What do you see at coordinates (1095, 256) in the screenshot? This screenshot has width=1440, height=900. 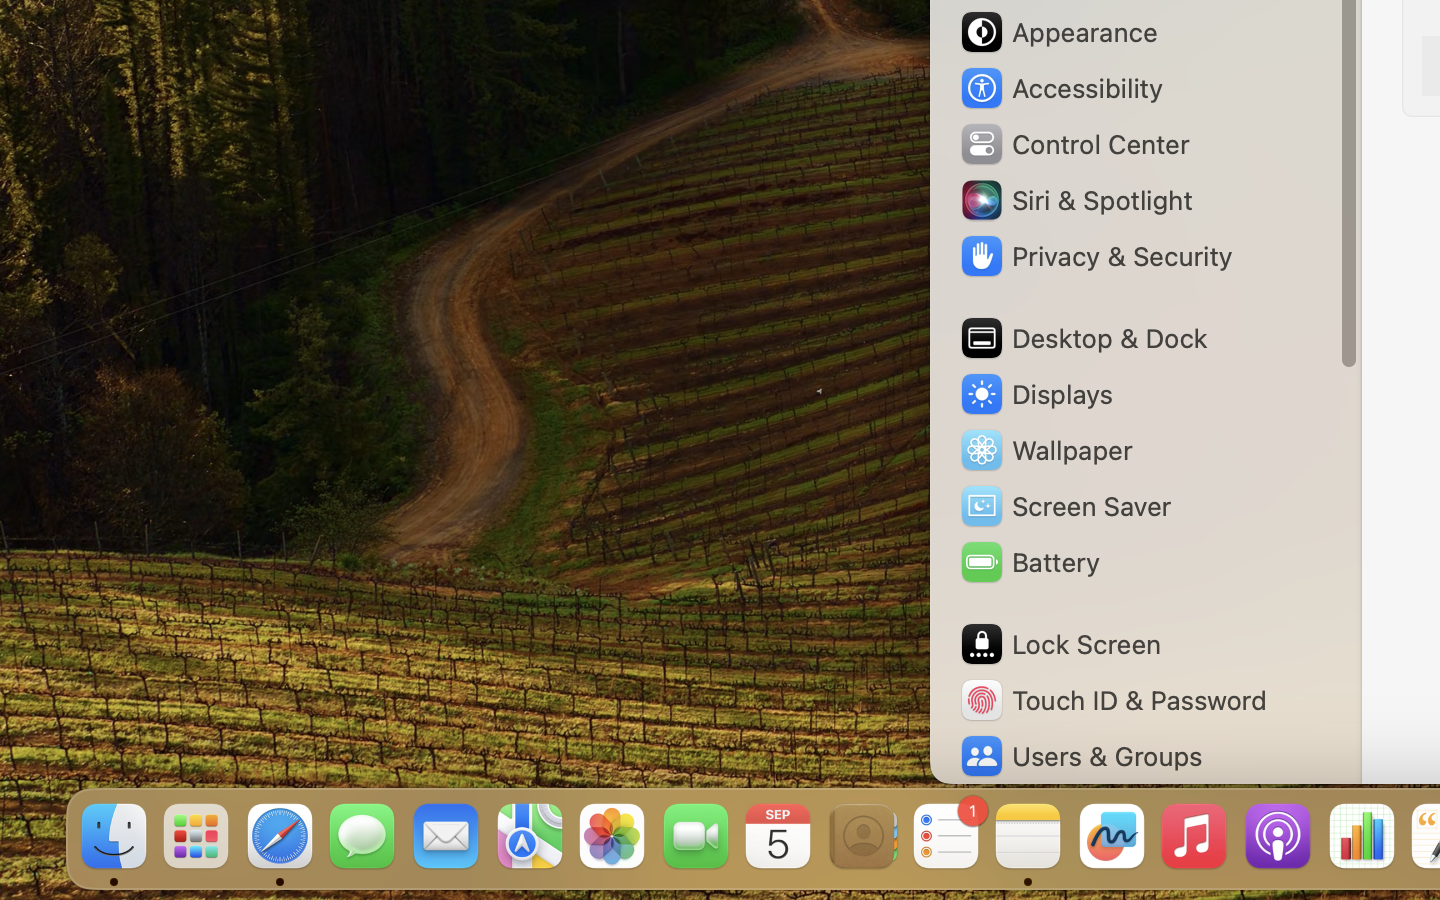 I see `Privacy & Security` at bounding box center [1095, 256].